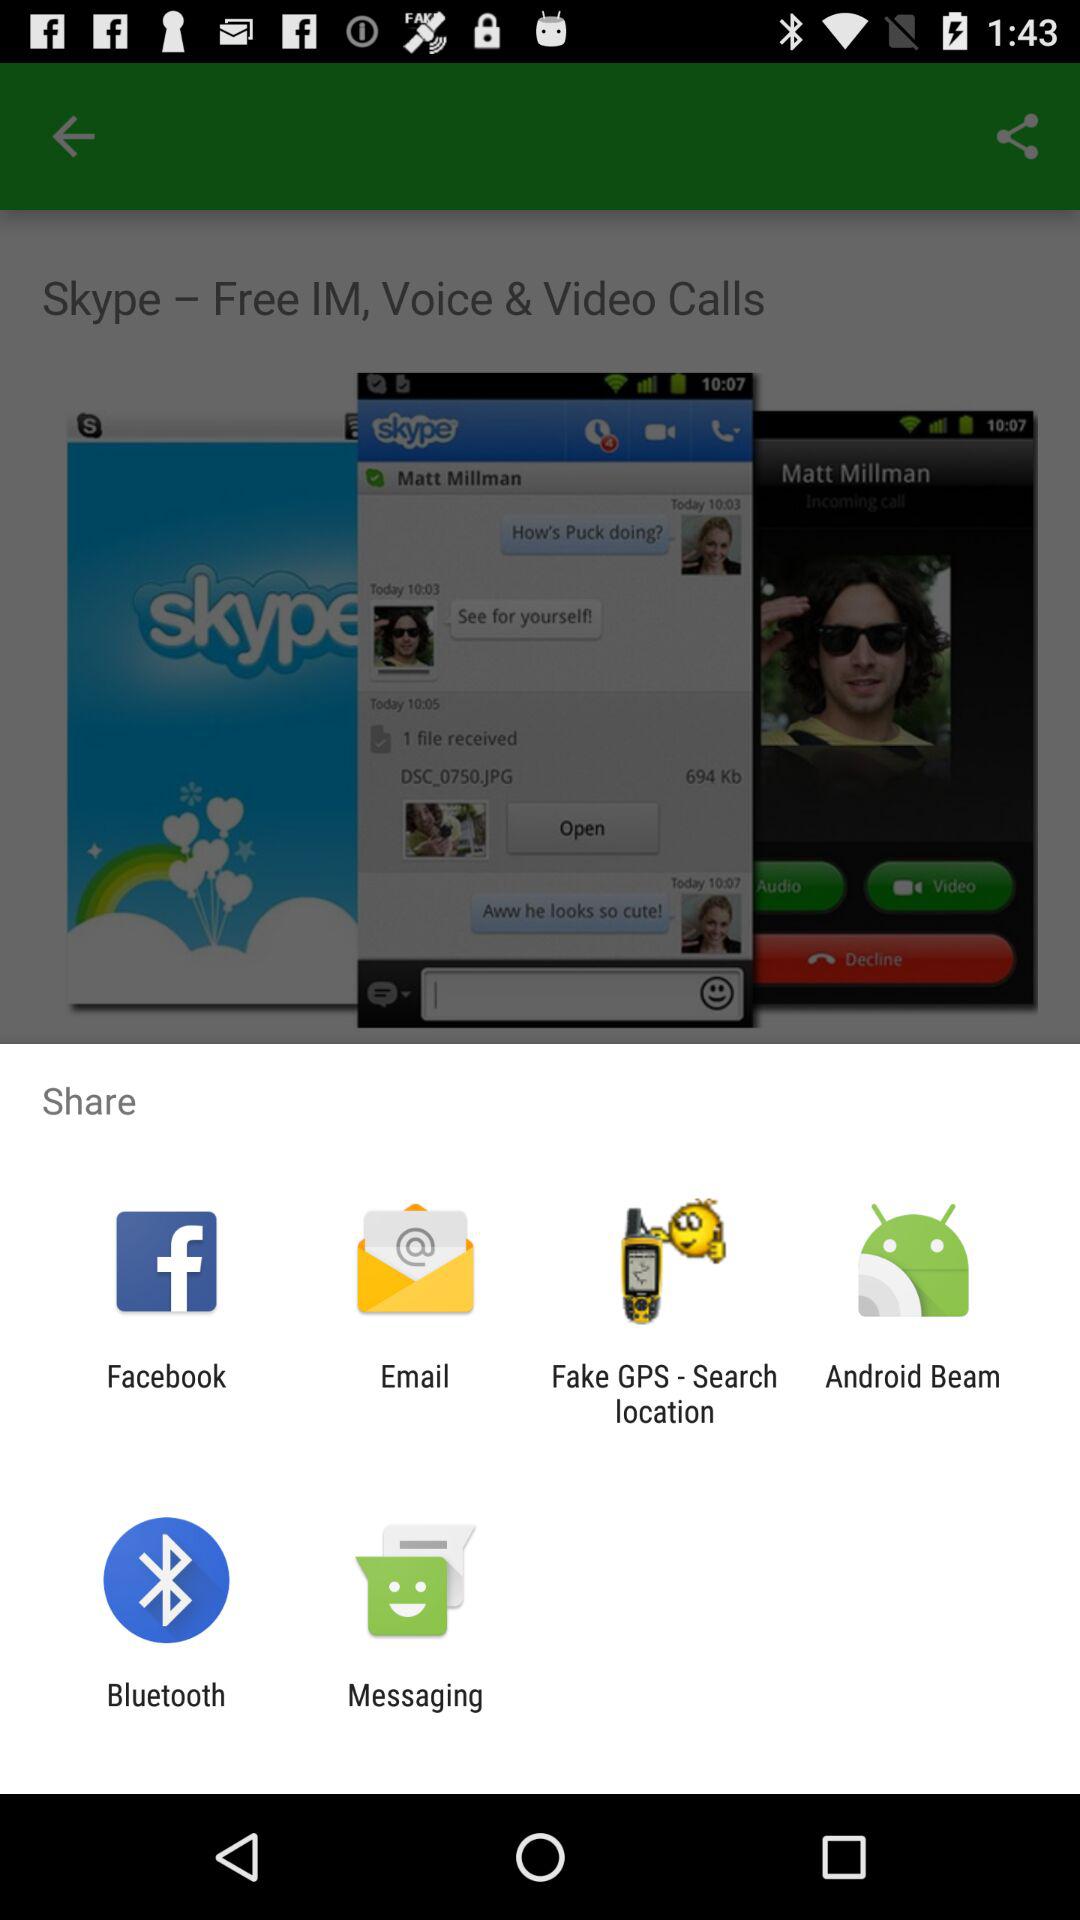  I want to click on turn on icon to the left of the fake gps search item, so click(414, 1393).